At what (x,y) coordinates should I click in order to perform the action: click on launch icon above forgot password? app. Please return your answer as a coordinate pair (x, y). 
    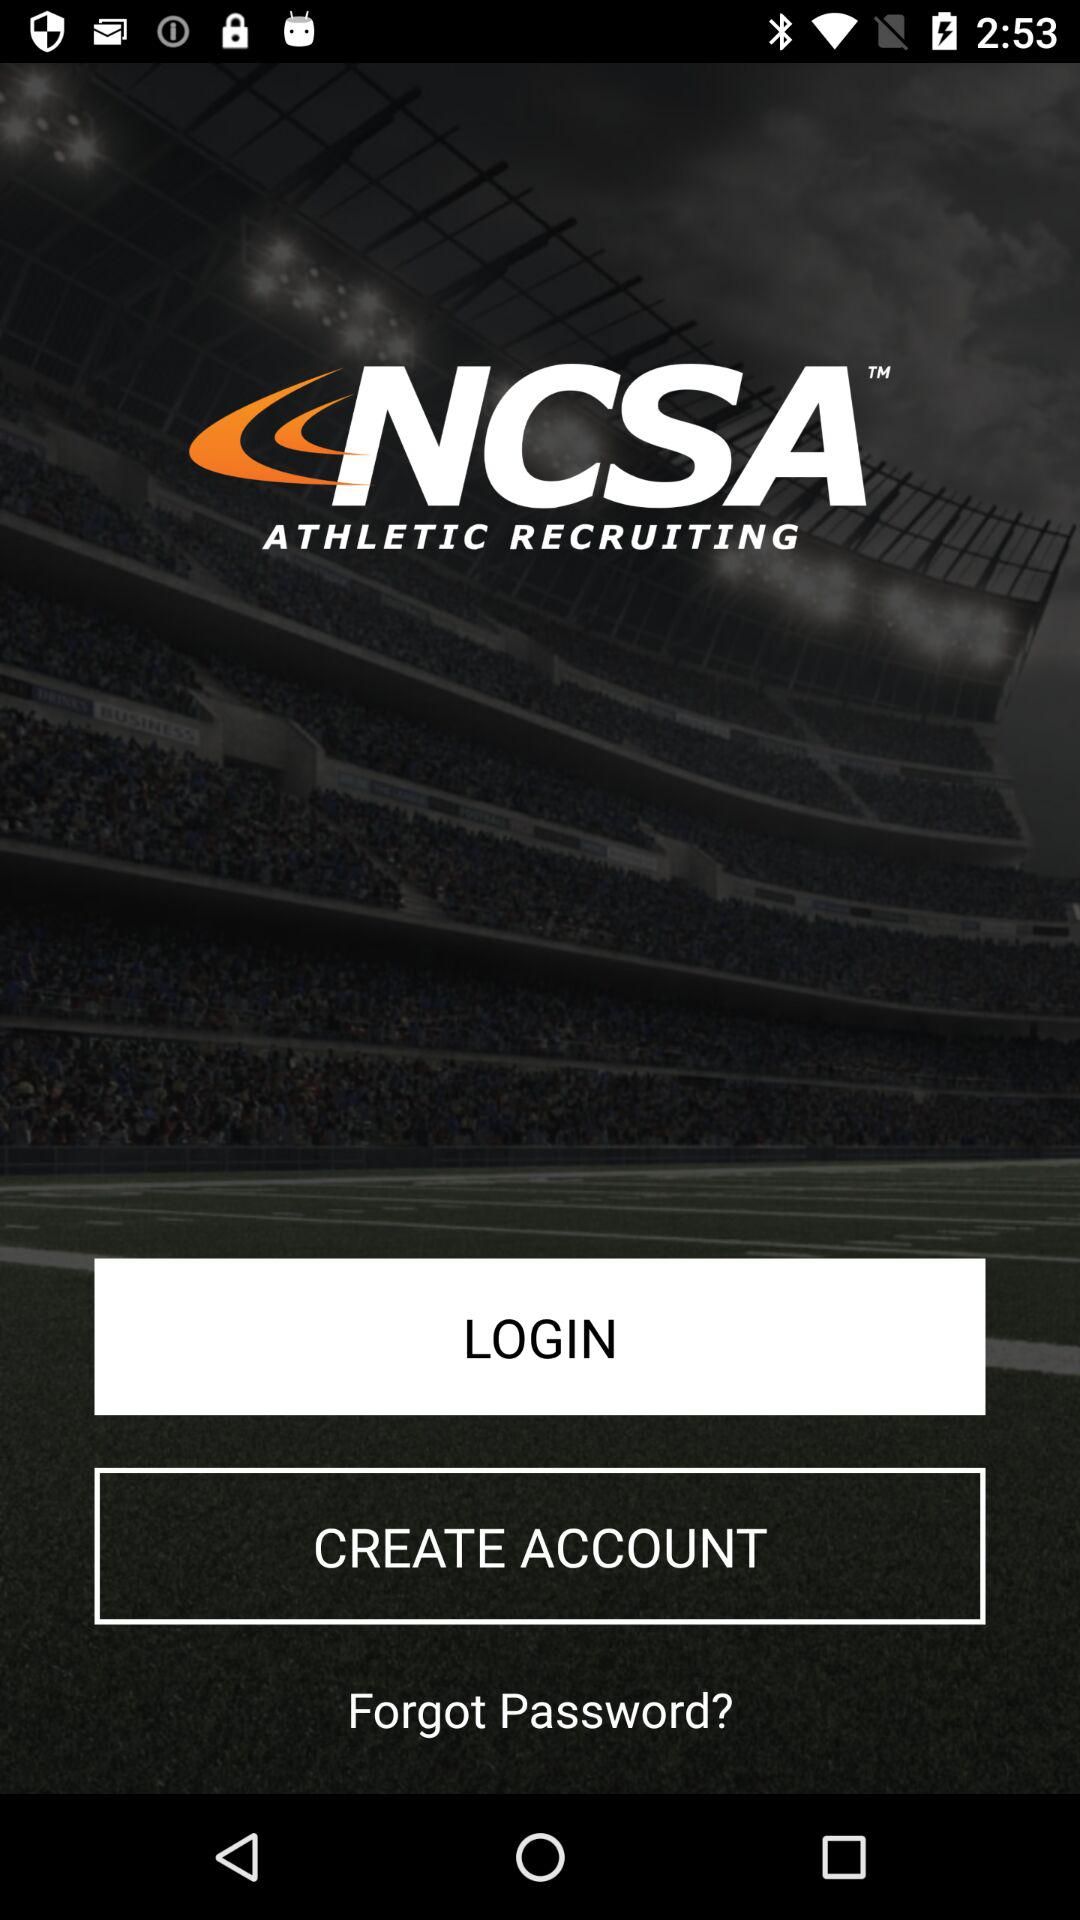
    Looking at the image, I should click on (540, 1546).